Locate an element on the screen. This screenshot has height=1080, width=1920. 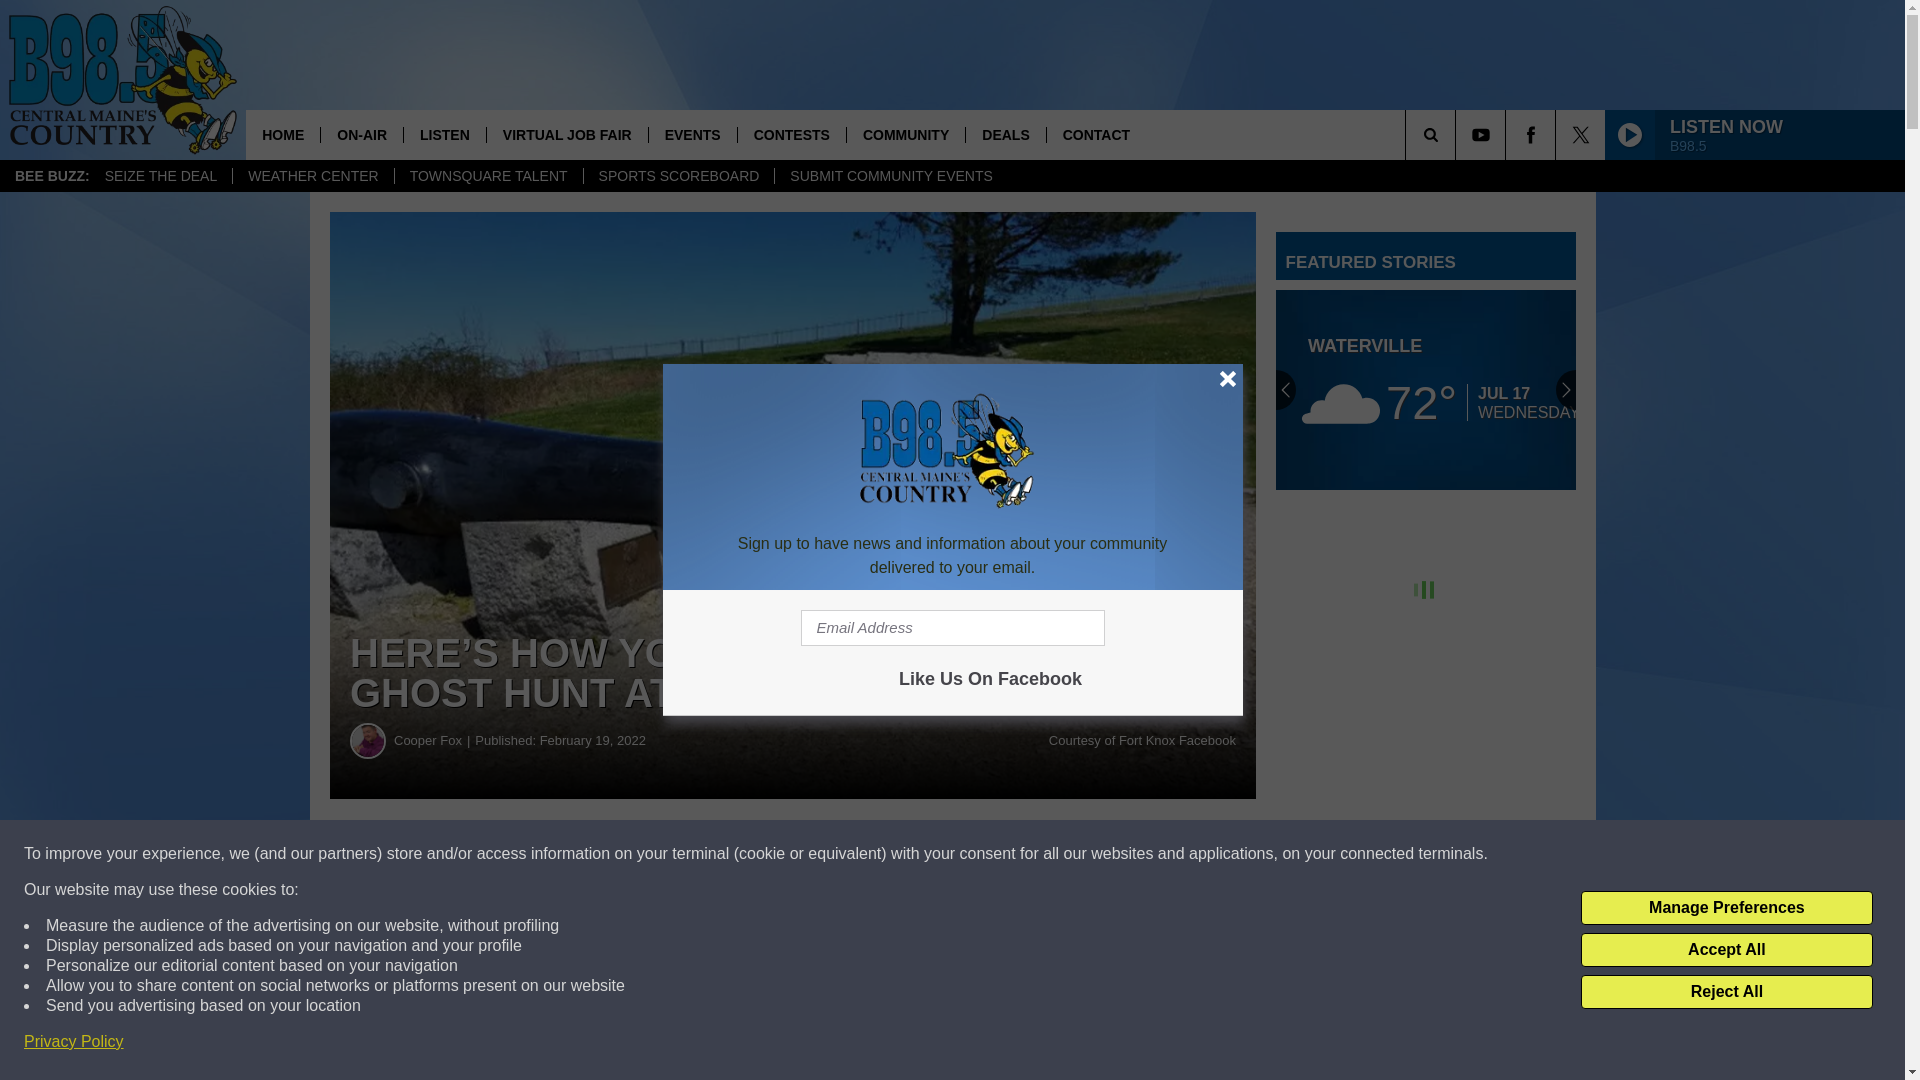
EVENTS is located at coordinates (692, 134).